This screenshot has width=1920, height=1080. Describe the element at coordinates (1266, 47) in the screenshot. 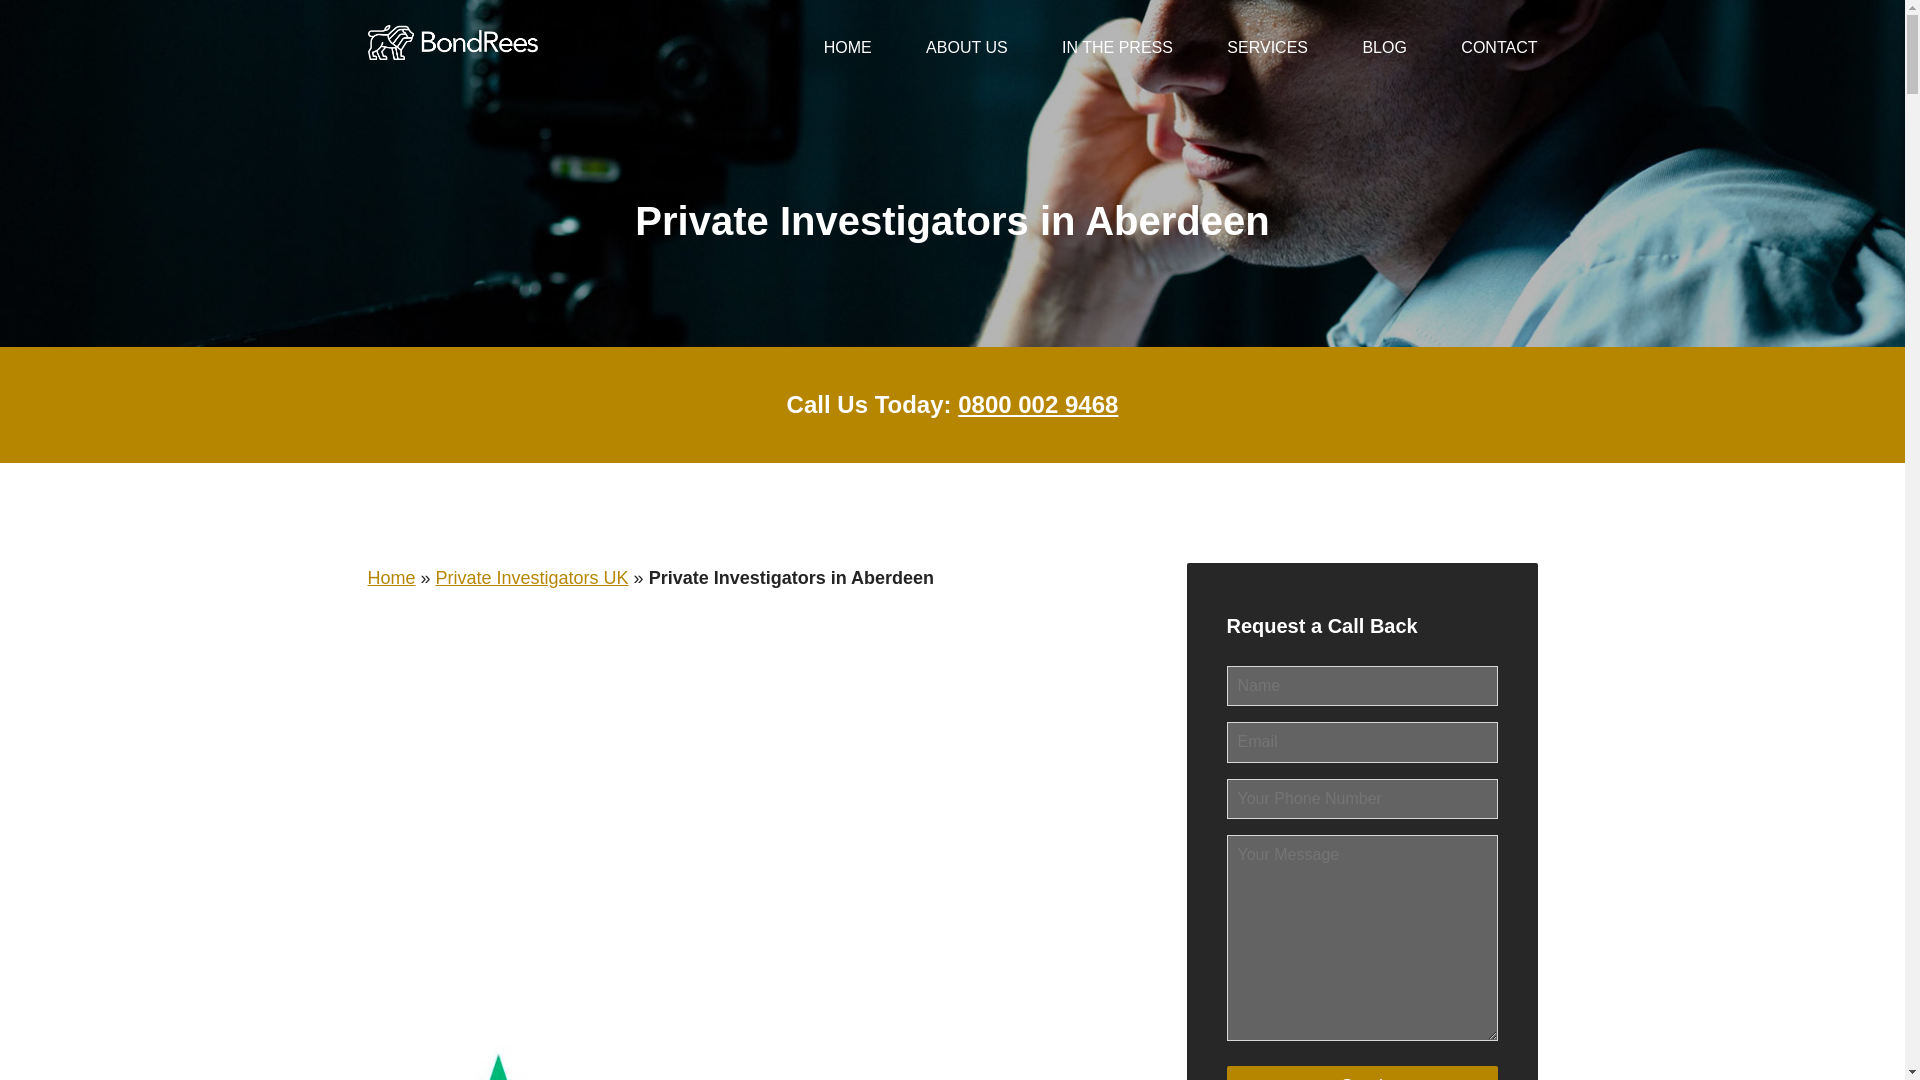

I see `SERVICES` at that location.